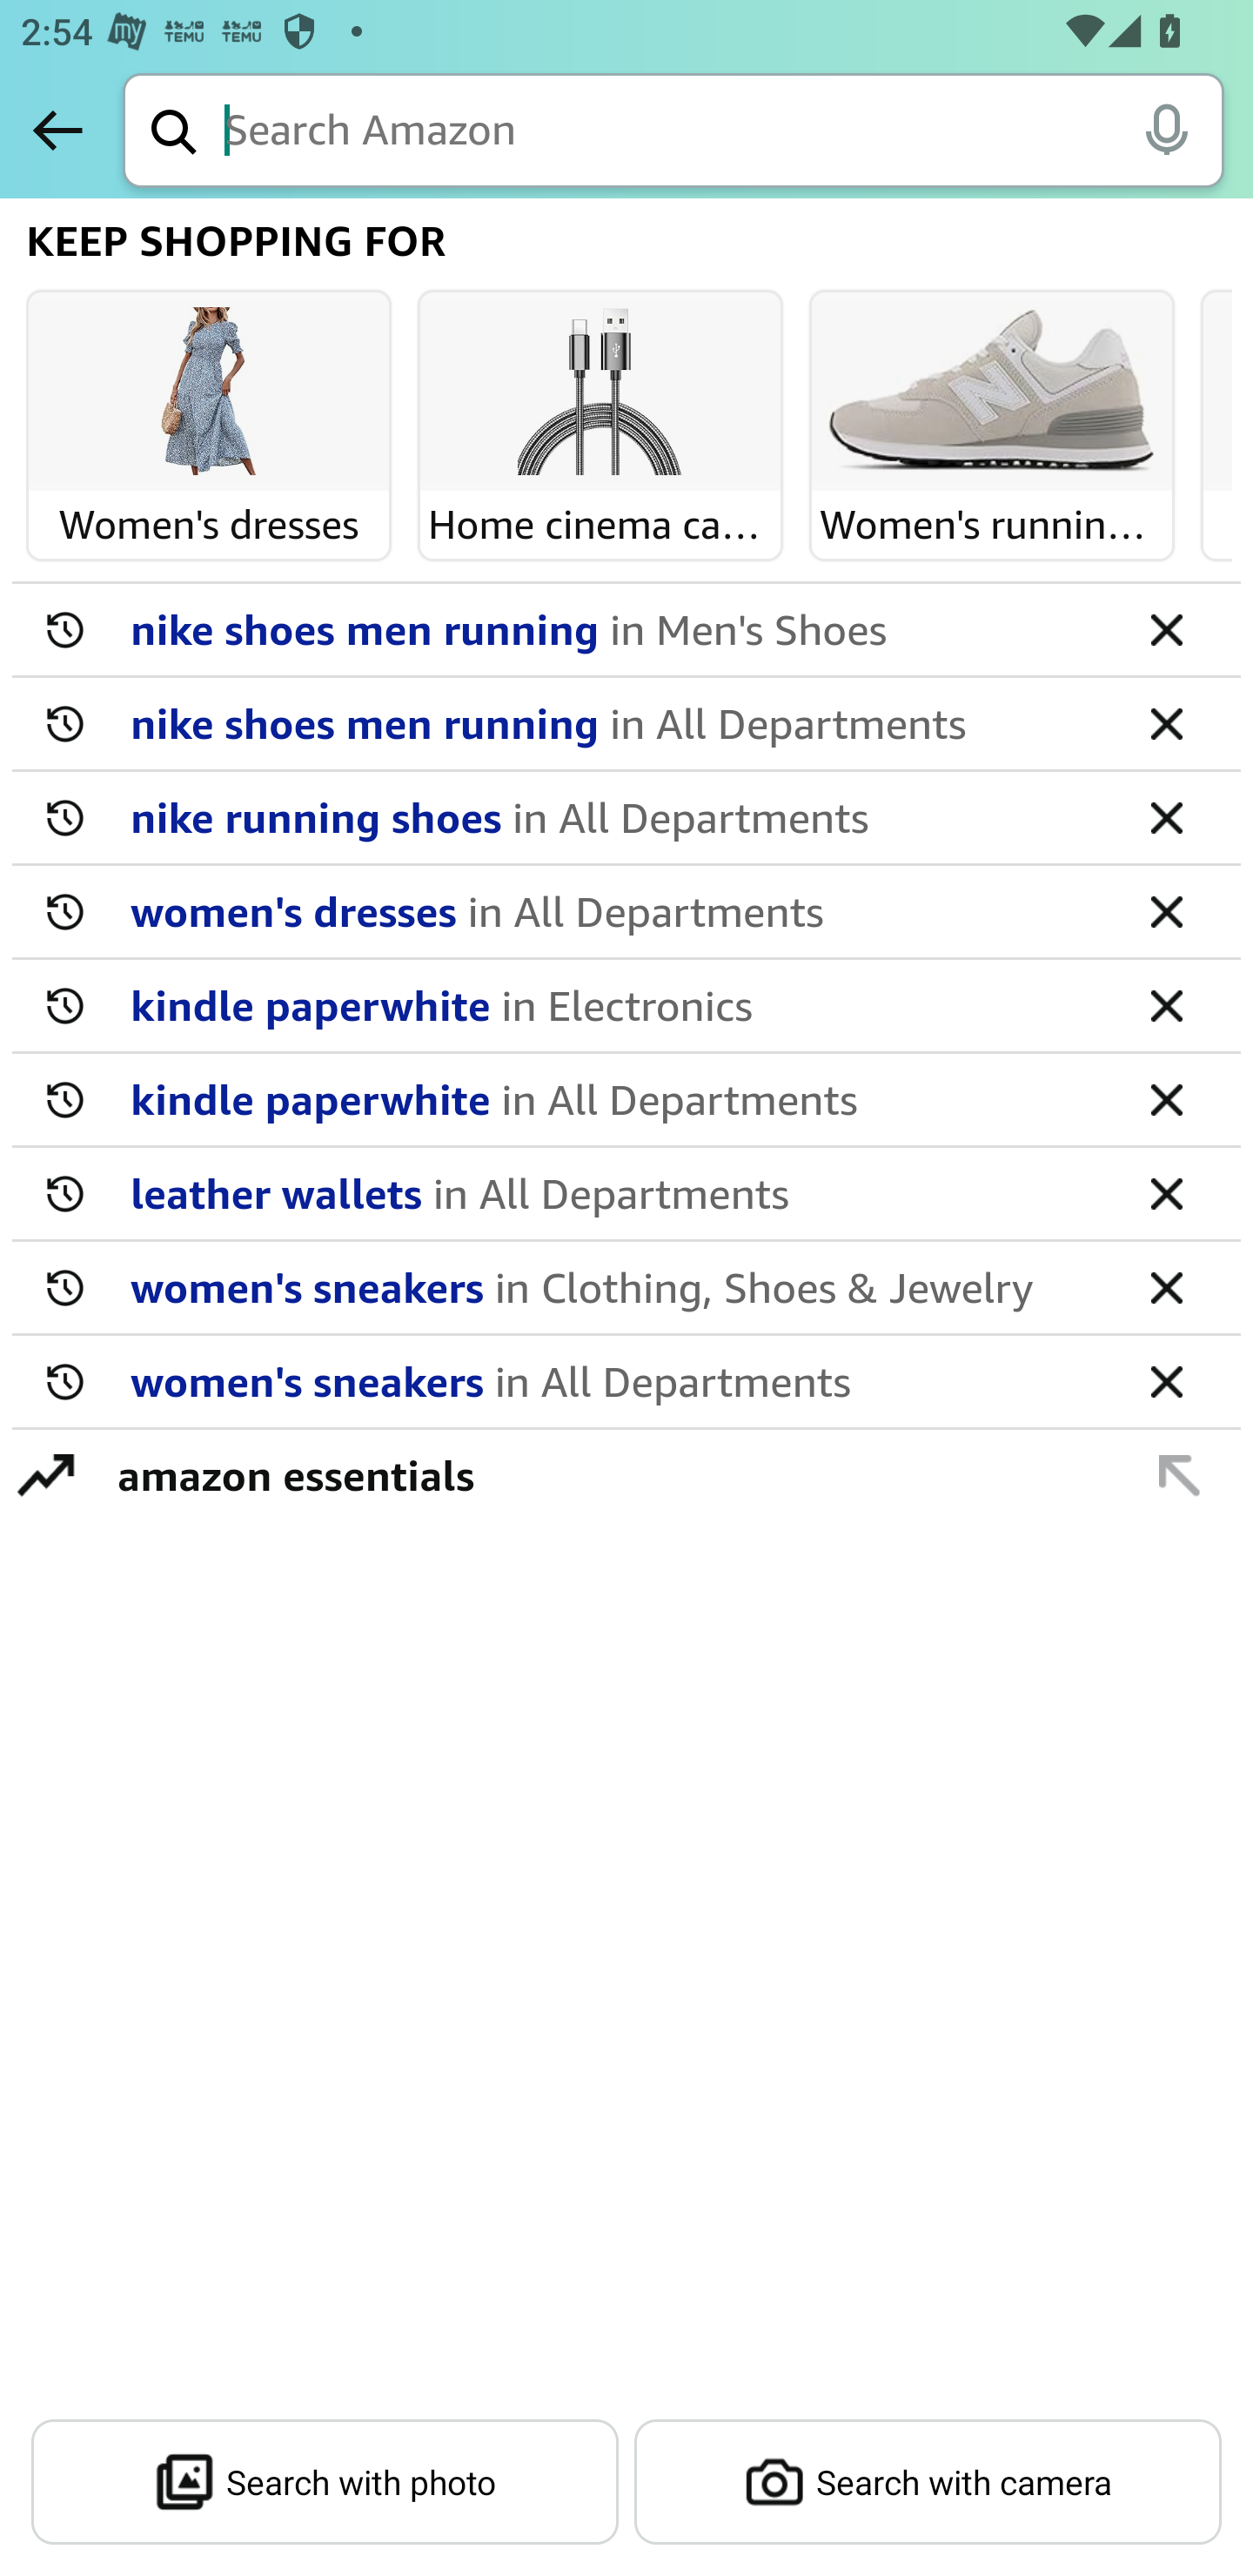  What do you see at coordinates (1166, 1192) in the screenshot?
I see `delete` at bounding box center [1166, 1192].